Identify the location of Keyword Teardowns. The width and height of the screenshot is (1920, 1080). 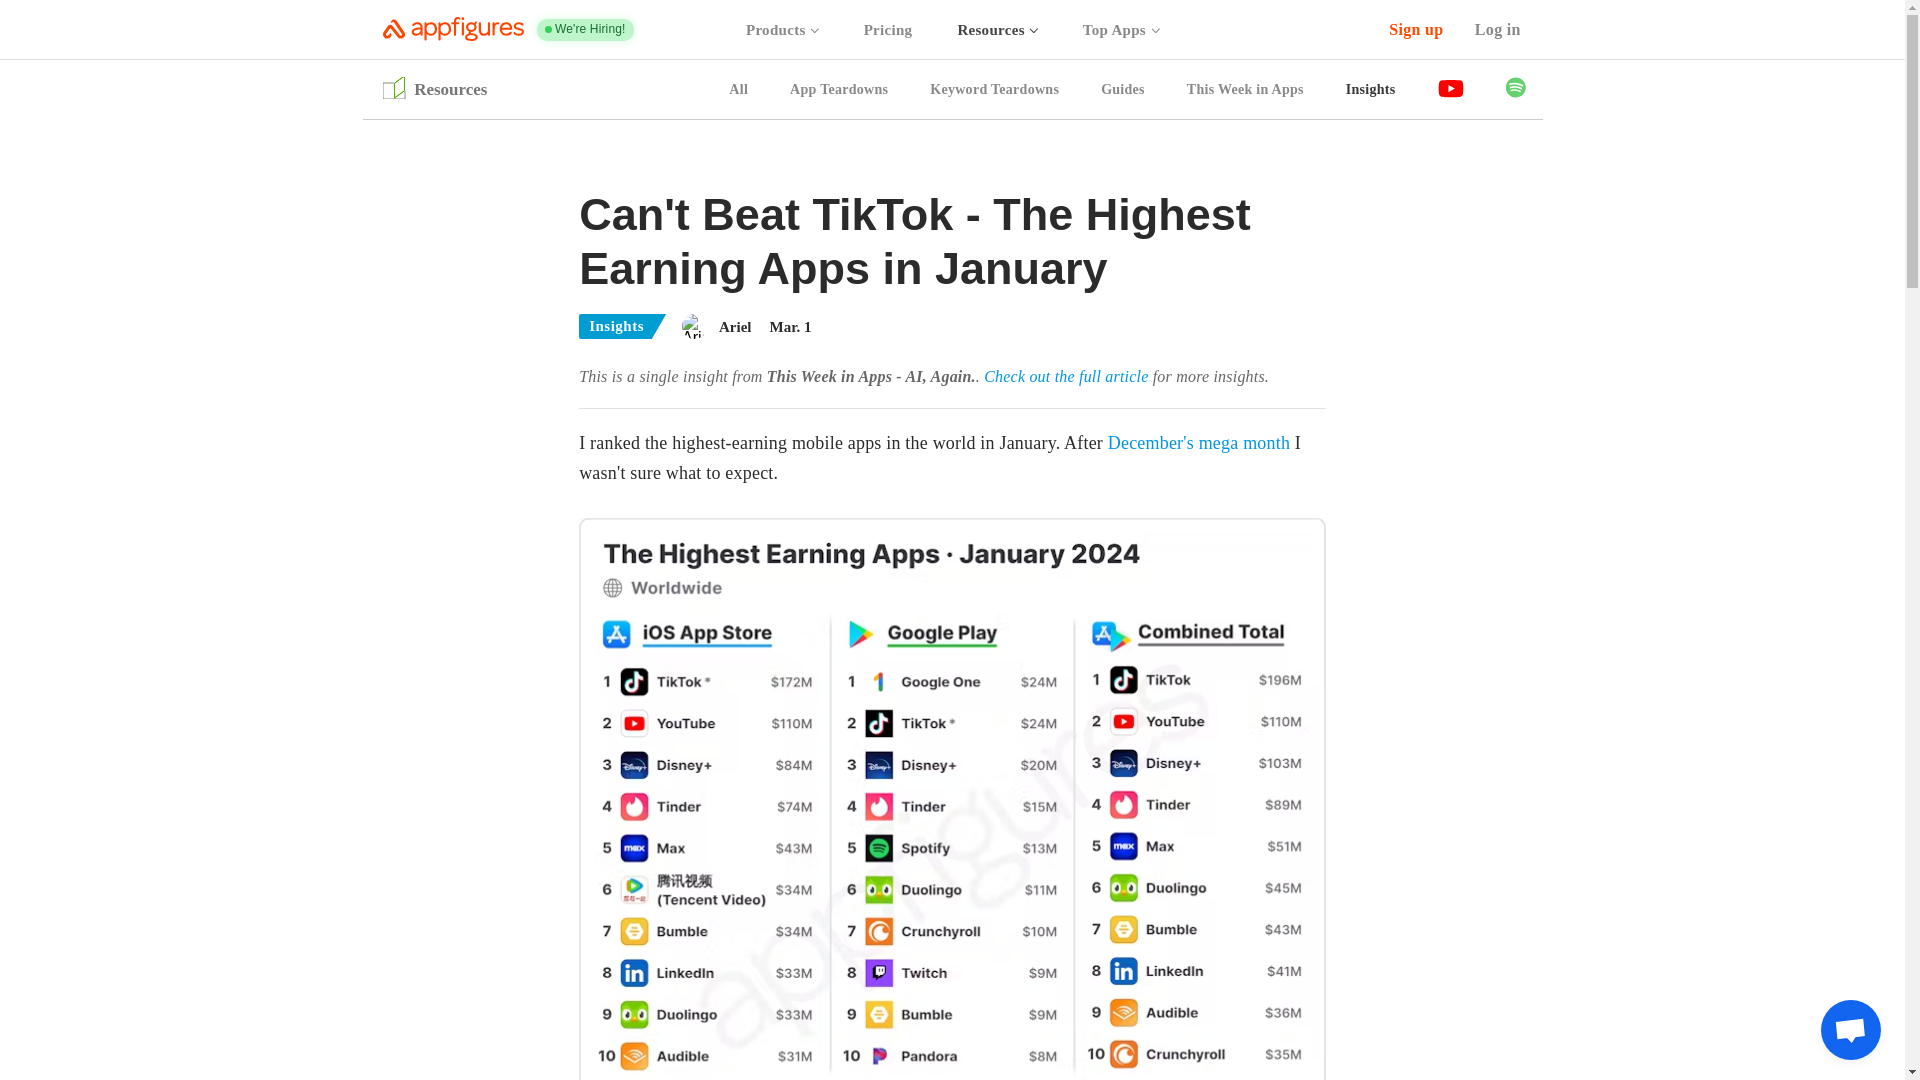
(994, 90).